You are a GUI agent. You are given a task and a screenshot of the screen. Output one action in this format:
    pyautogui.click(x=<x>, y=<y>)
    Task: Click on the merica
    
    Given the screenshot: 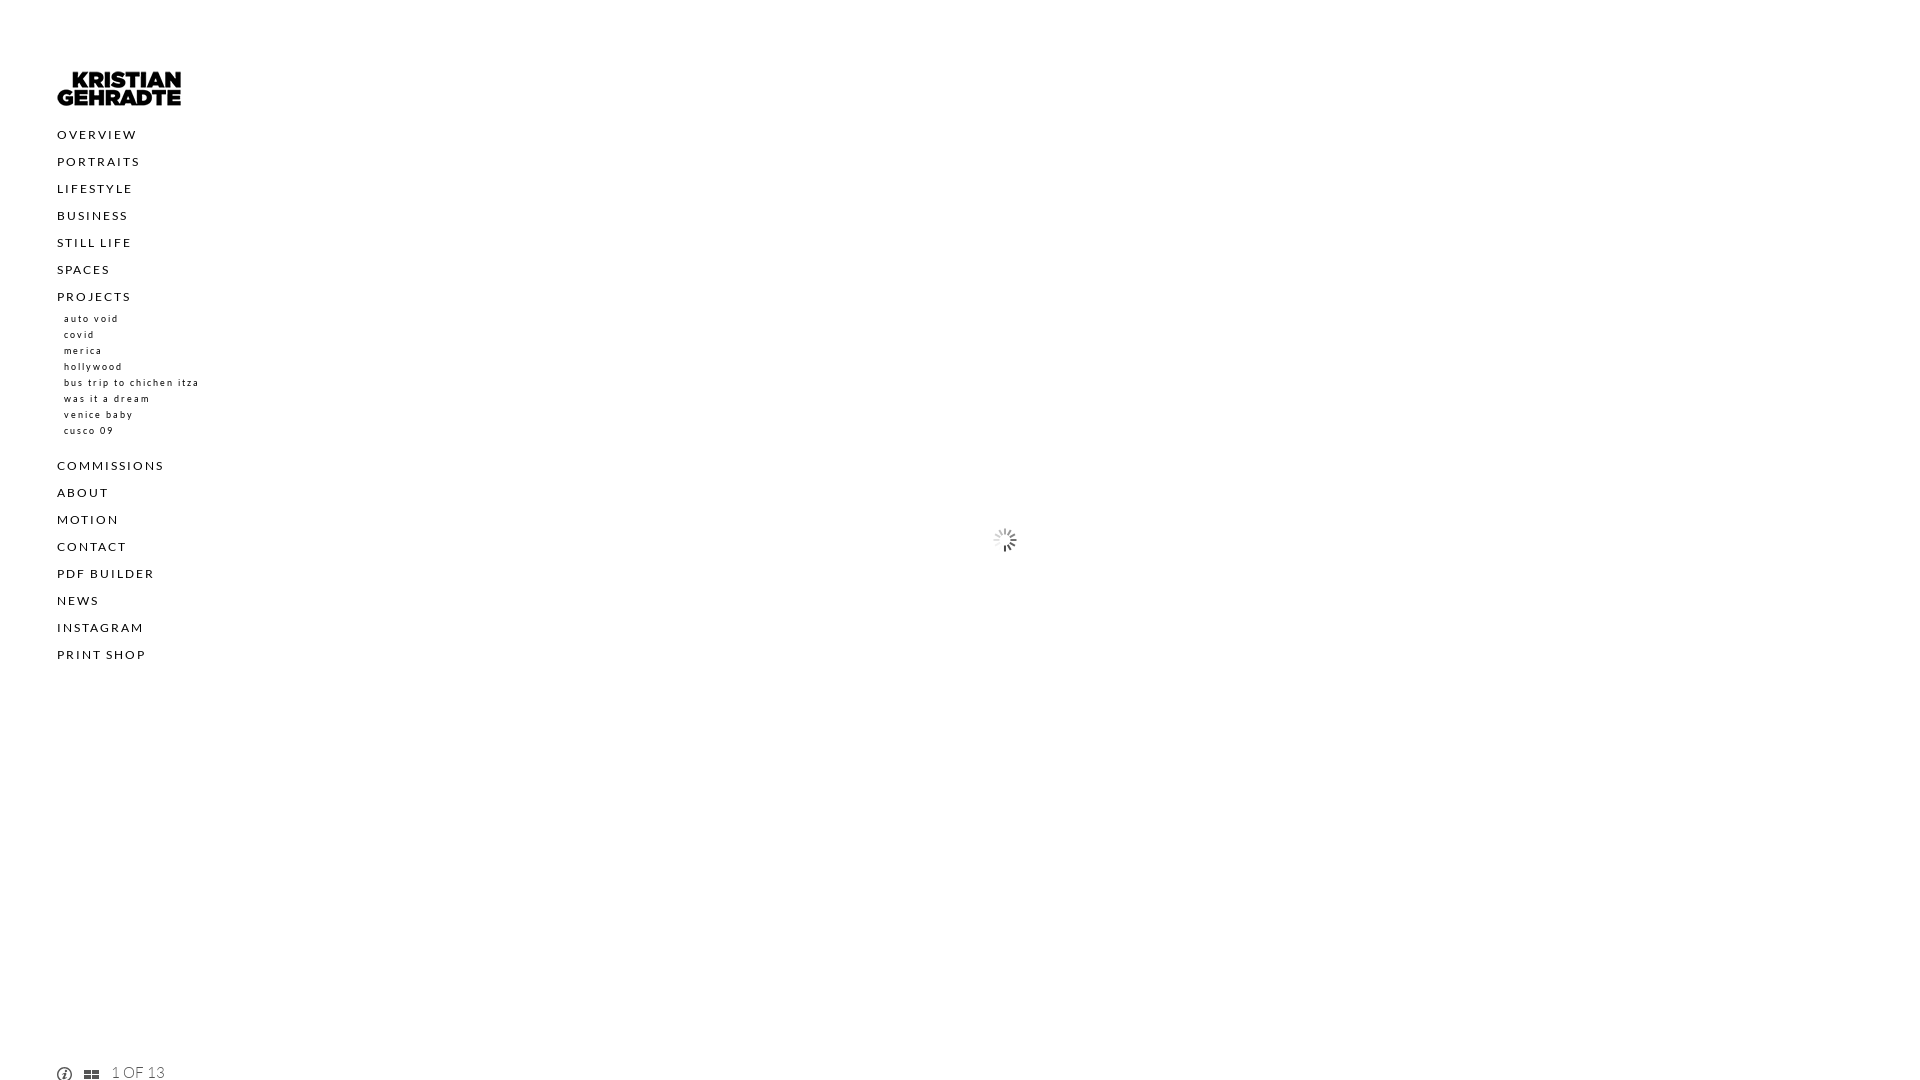 What is the action you would take?
    pyautogui.click(x=84, y=350)
    